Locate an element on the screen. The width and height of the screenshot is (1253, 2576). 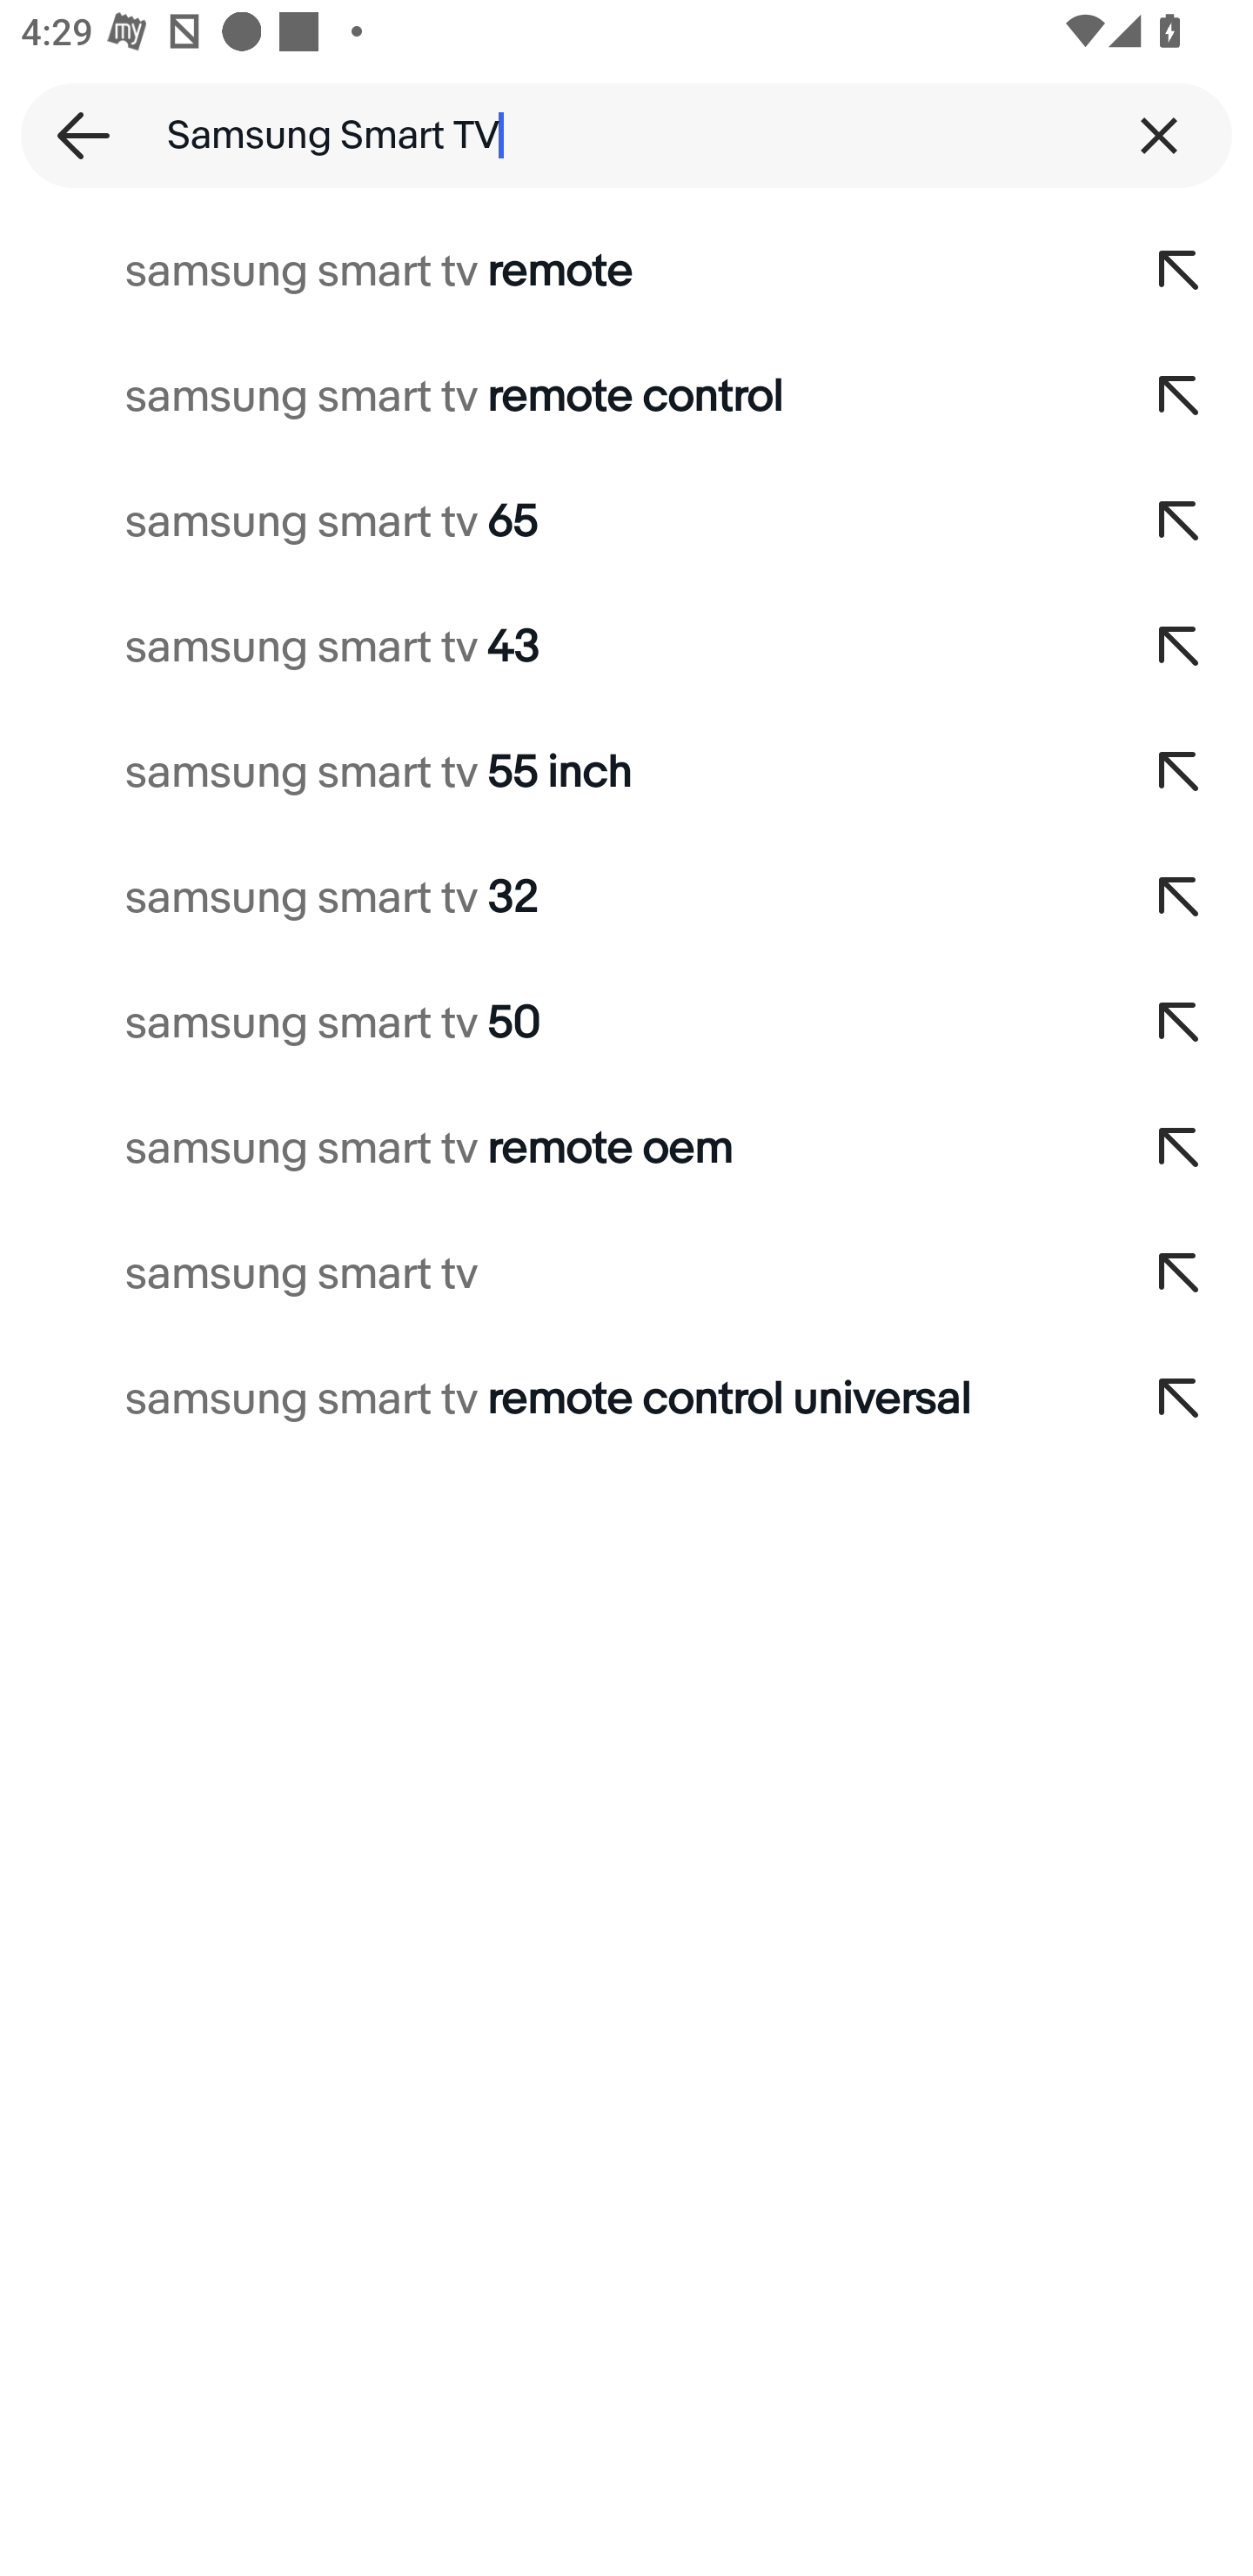
Add to search query,samsung smart tv 65 is located at coordinates (1180, 520).